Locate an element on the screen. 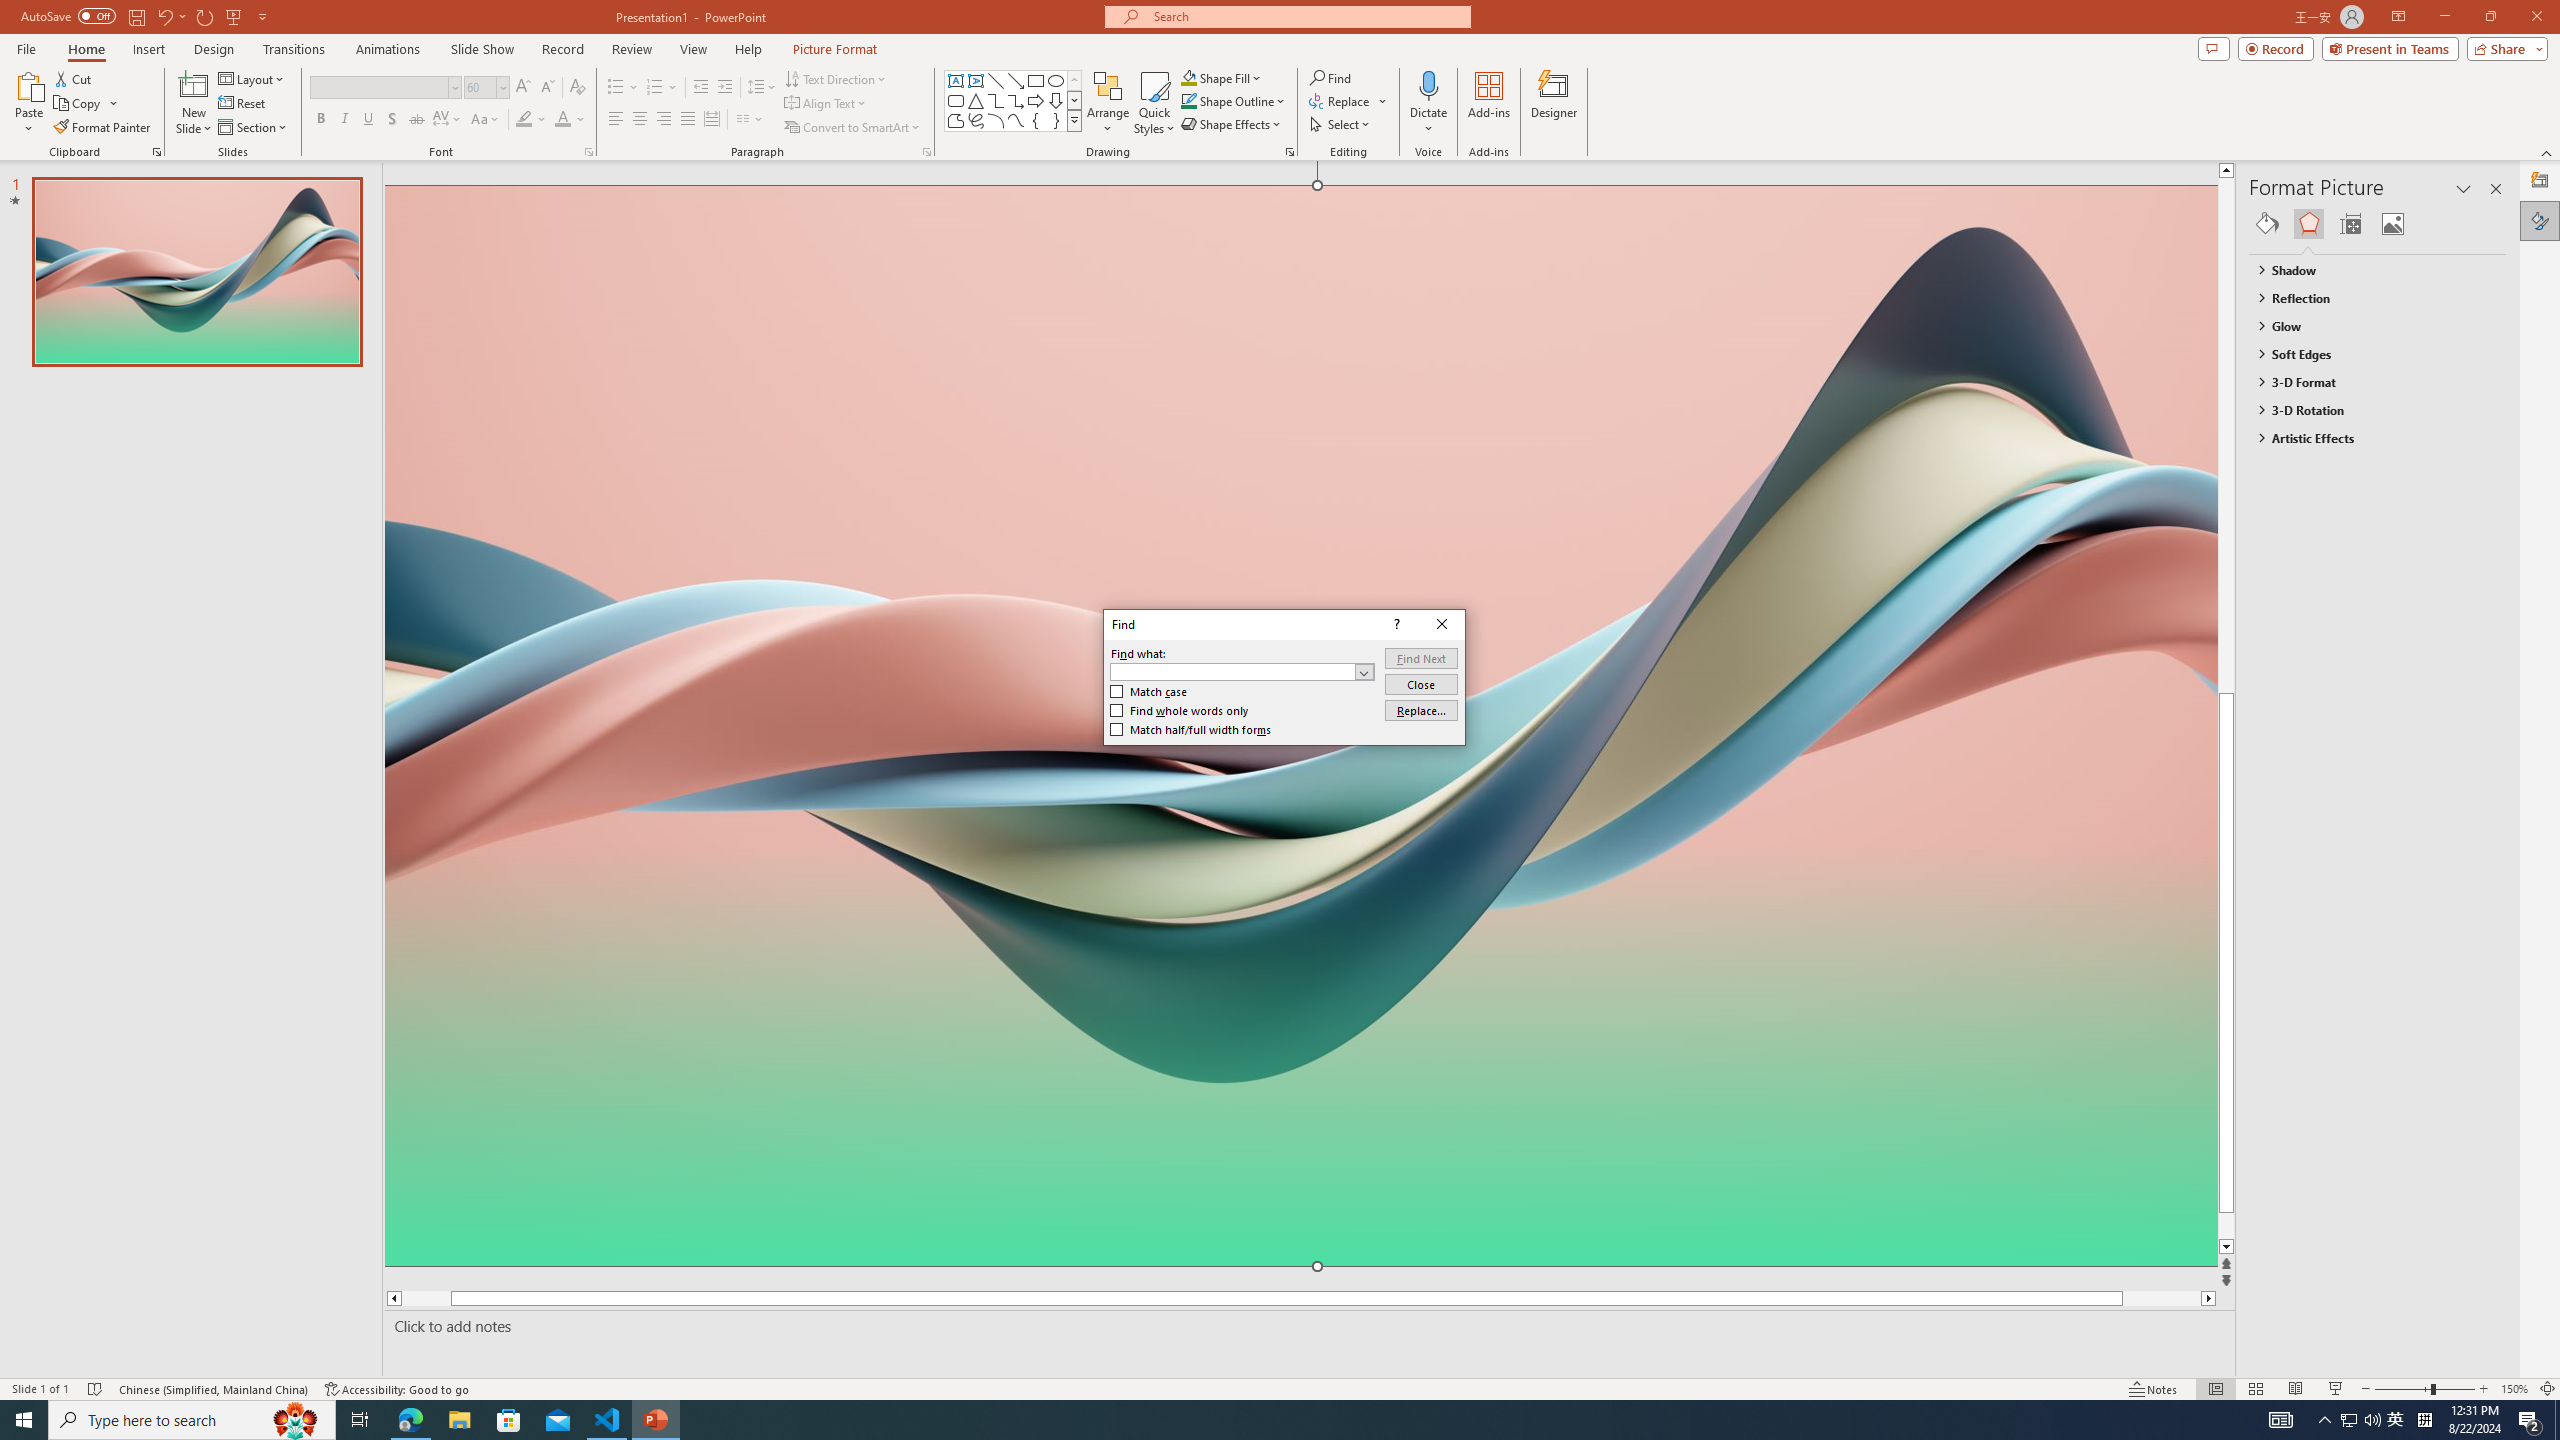 This screenshot has height=1440, width=2560. Font Color is located at coordinates (570, 120).